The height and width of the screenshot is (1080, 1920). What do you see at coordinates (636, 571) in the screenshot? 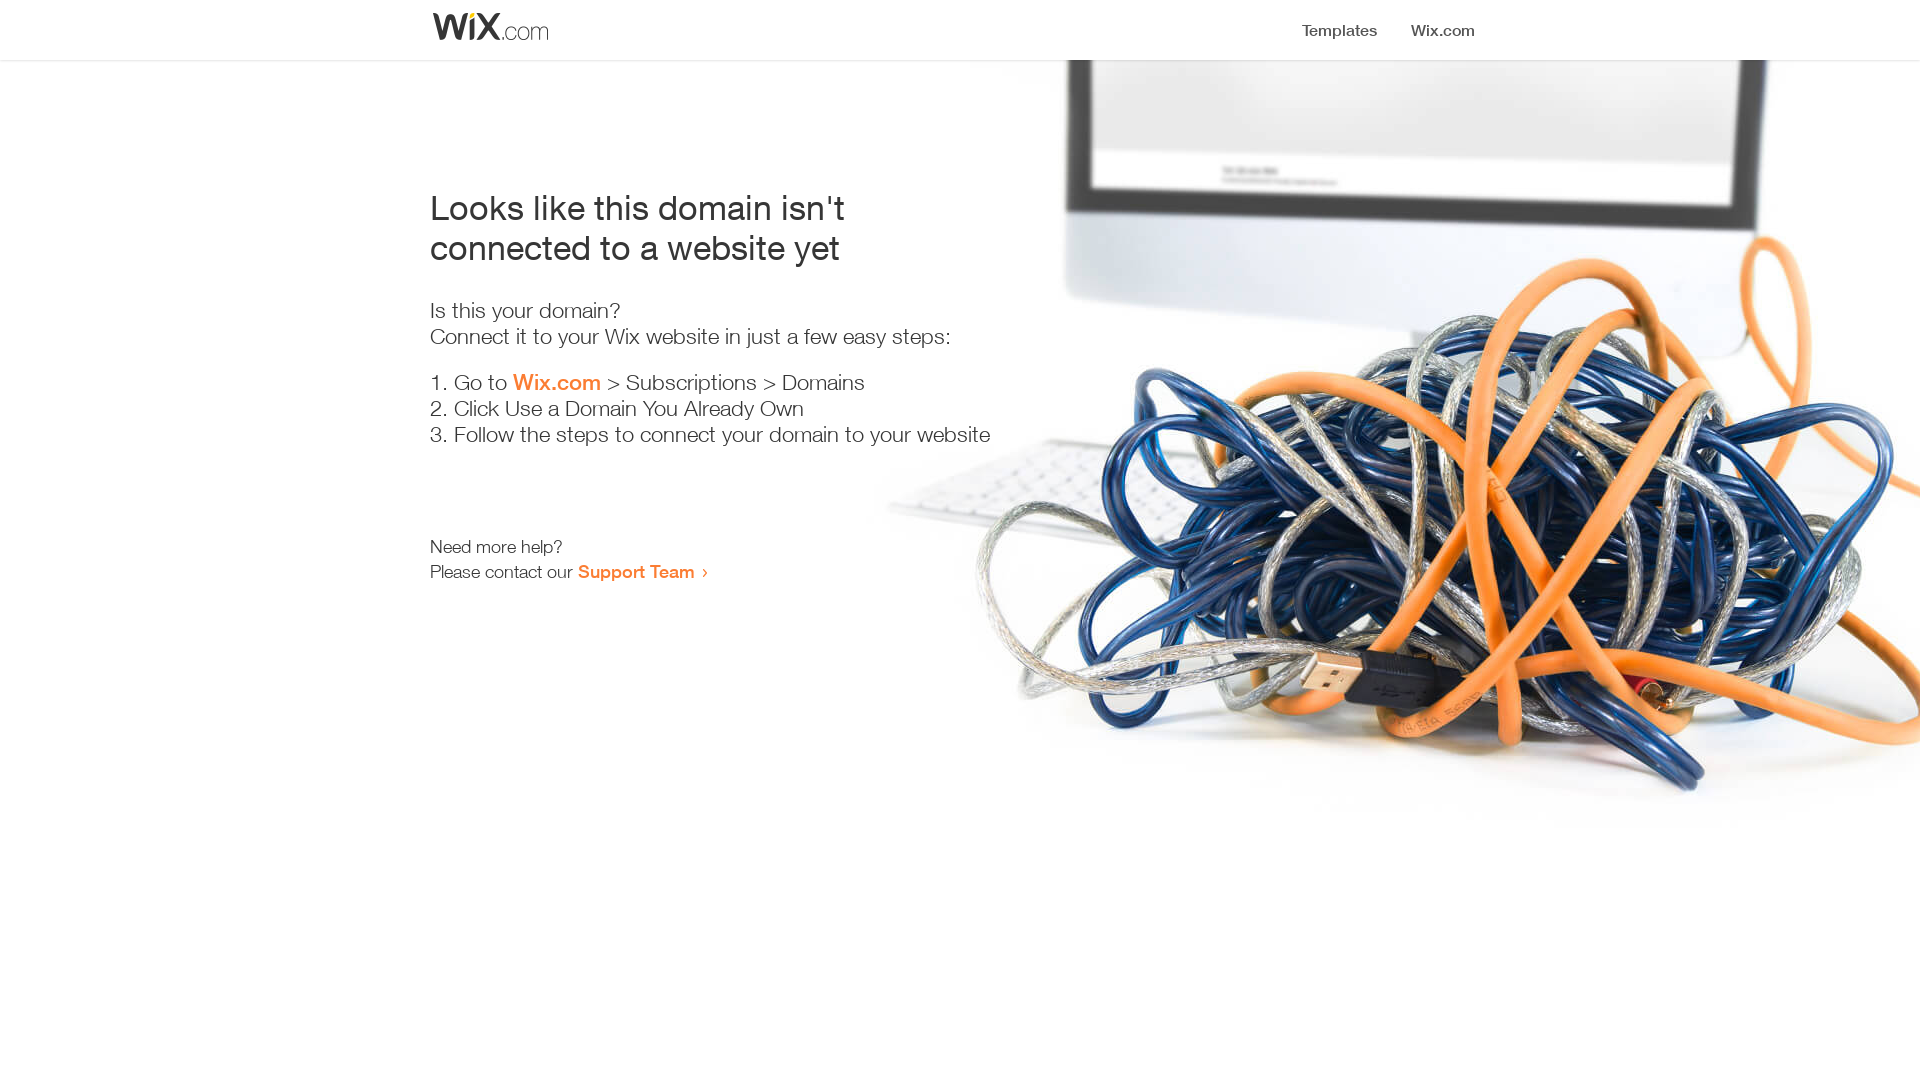
I see `Support Team` at bounding box center [636, 571].